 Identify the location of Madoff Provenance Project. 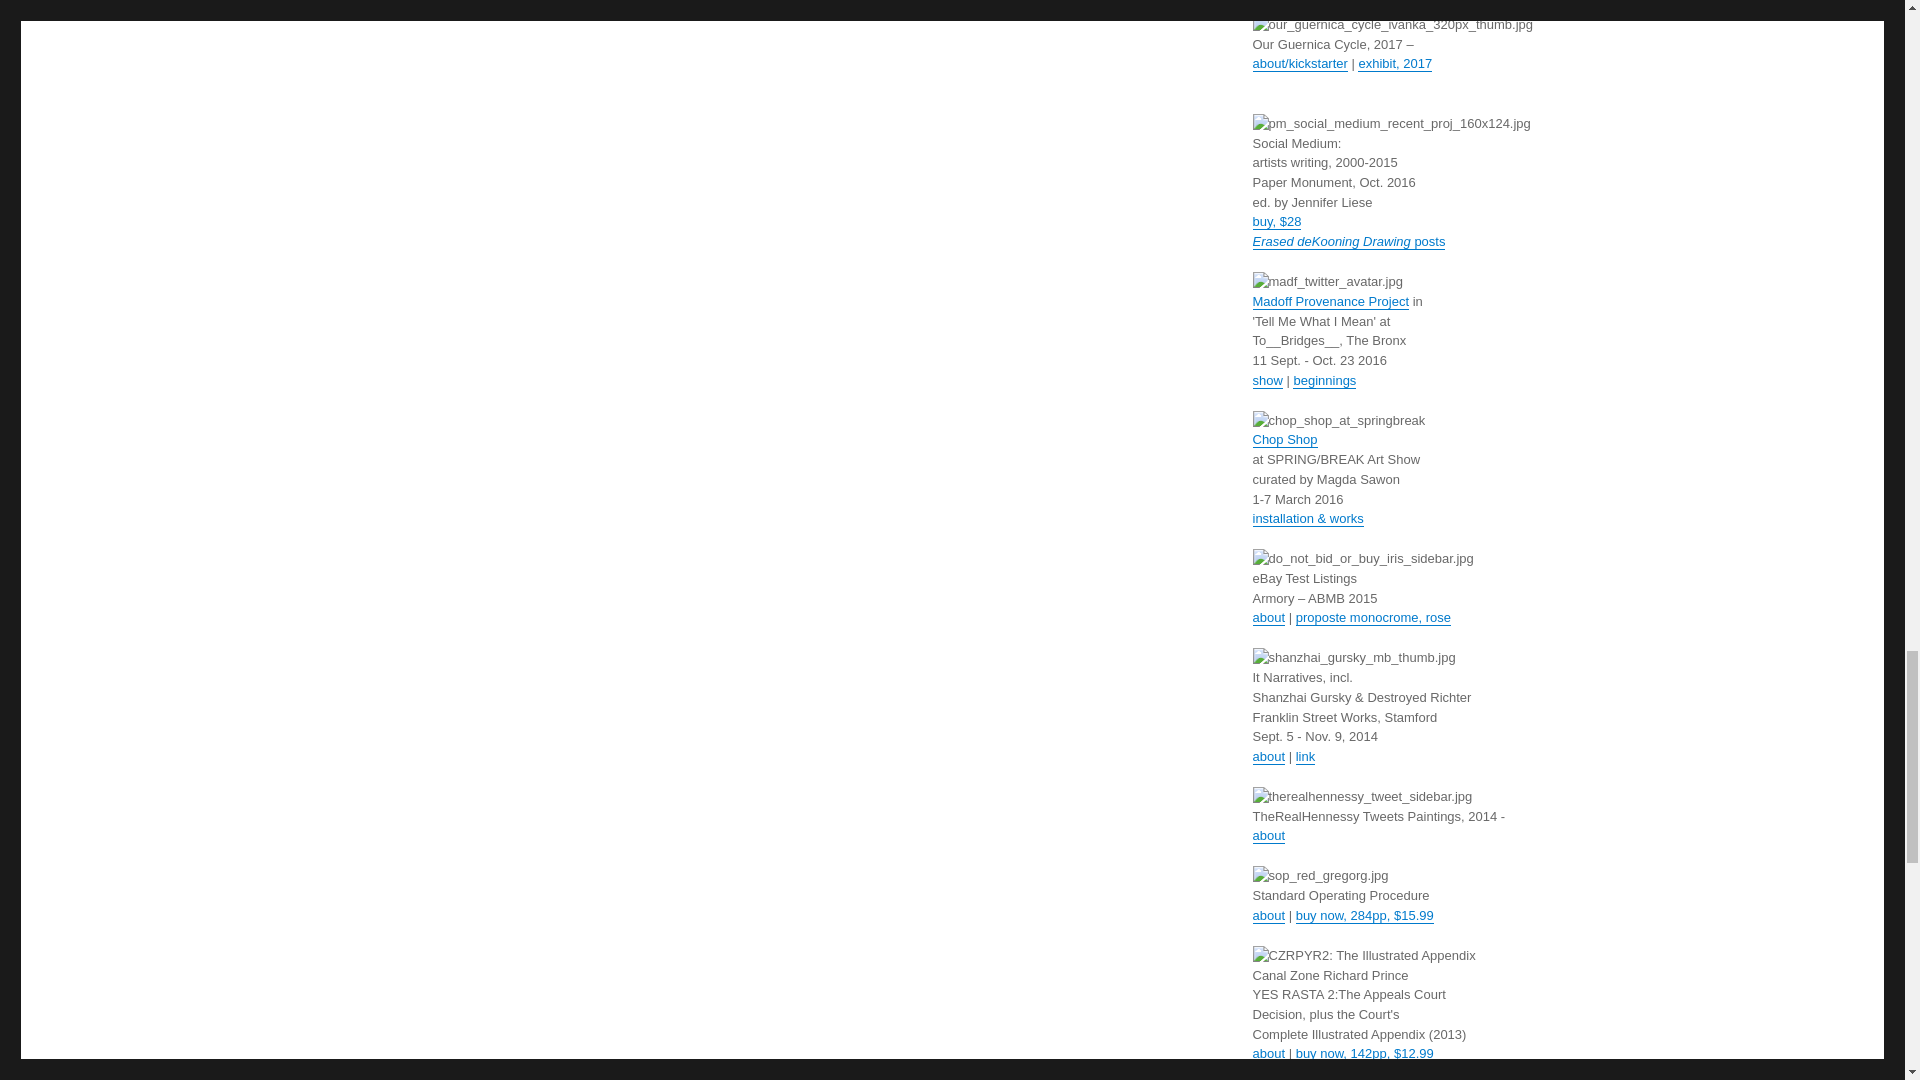
(1330, 300).